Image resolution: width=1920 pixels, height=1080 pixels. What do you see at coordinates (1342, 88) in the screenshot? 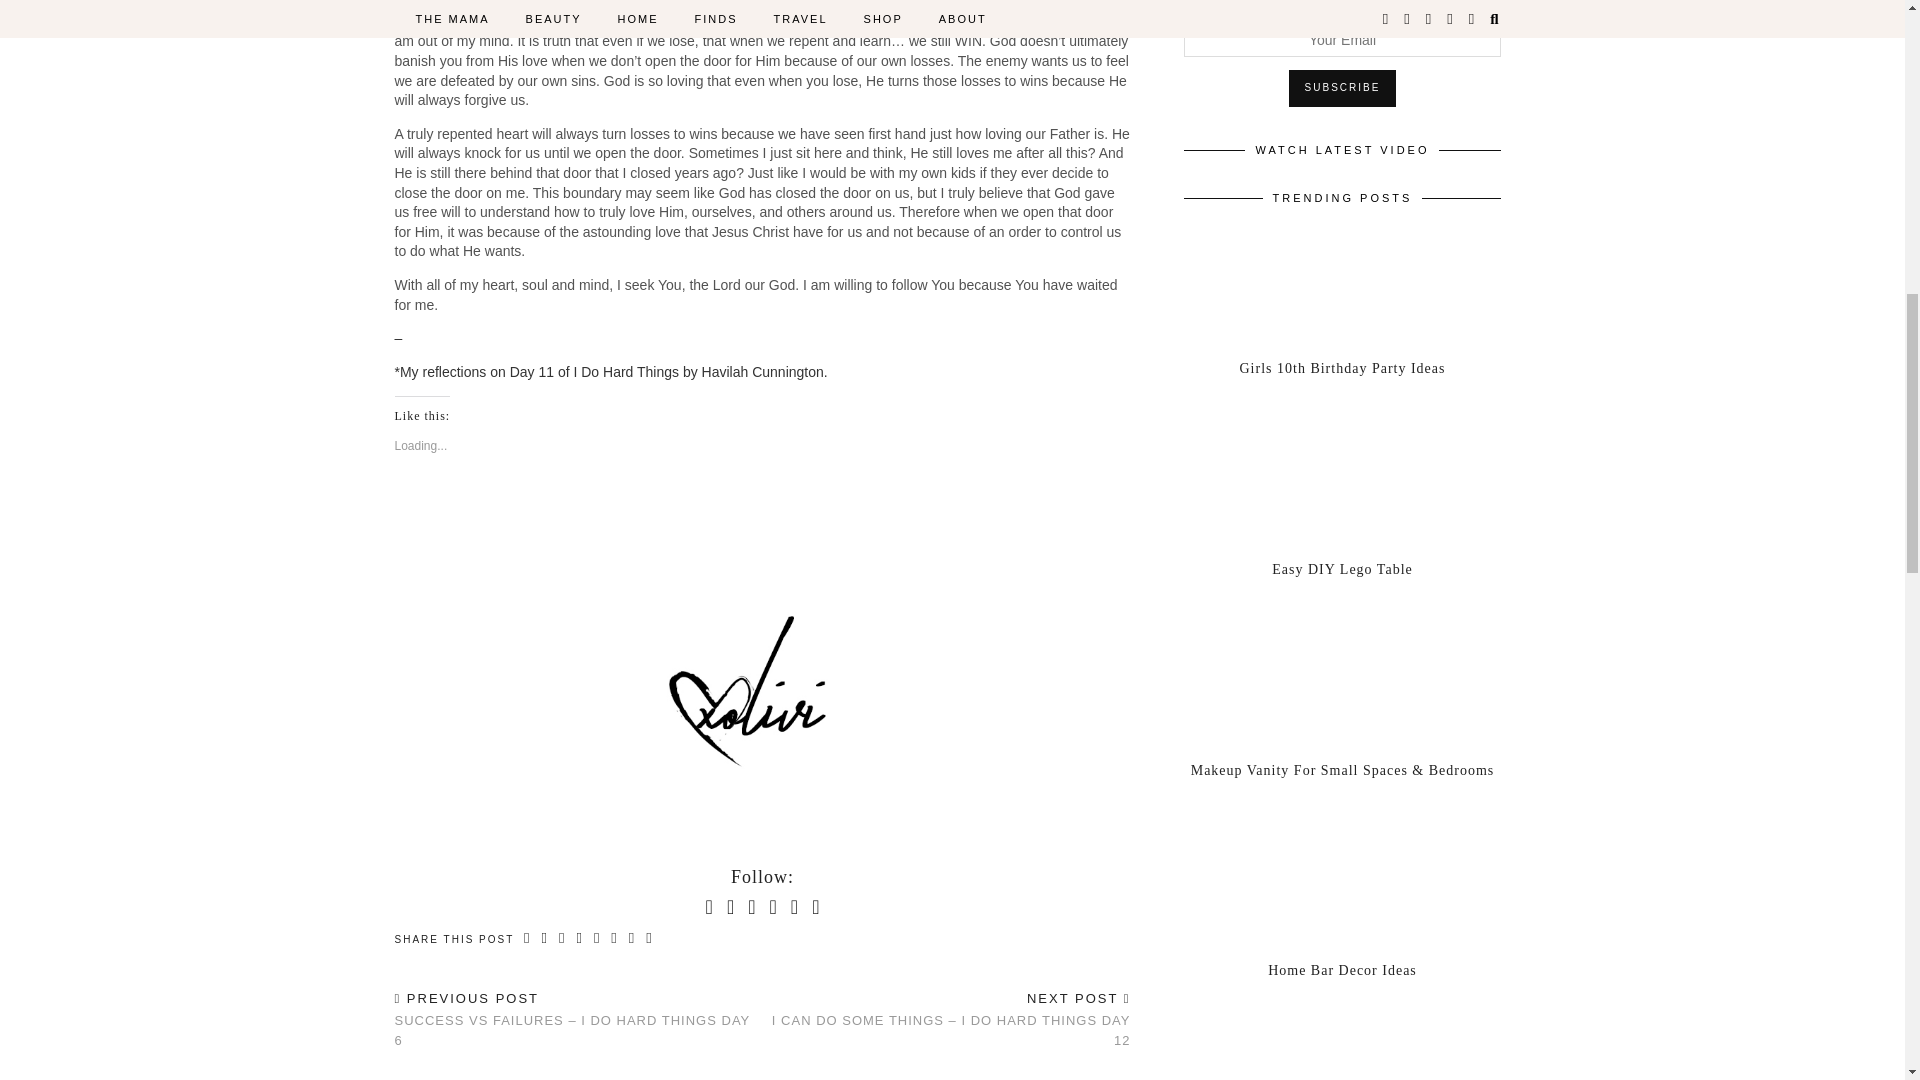
I see `SUBSCRIBE` at bounding box center [1342, 88].